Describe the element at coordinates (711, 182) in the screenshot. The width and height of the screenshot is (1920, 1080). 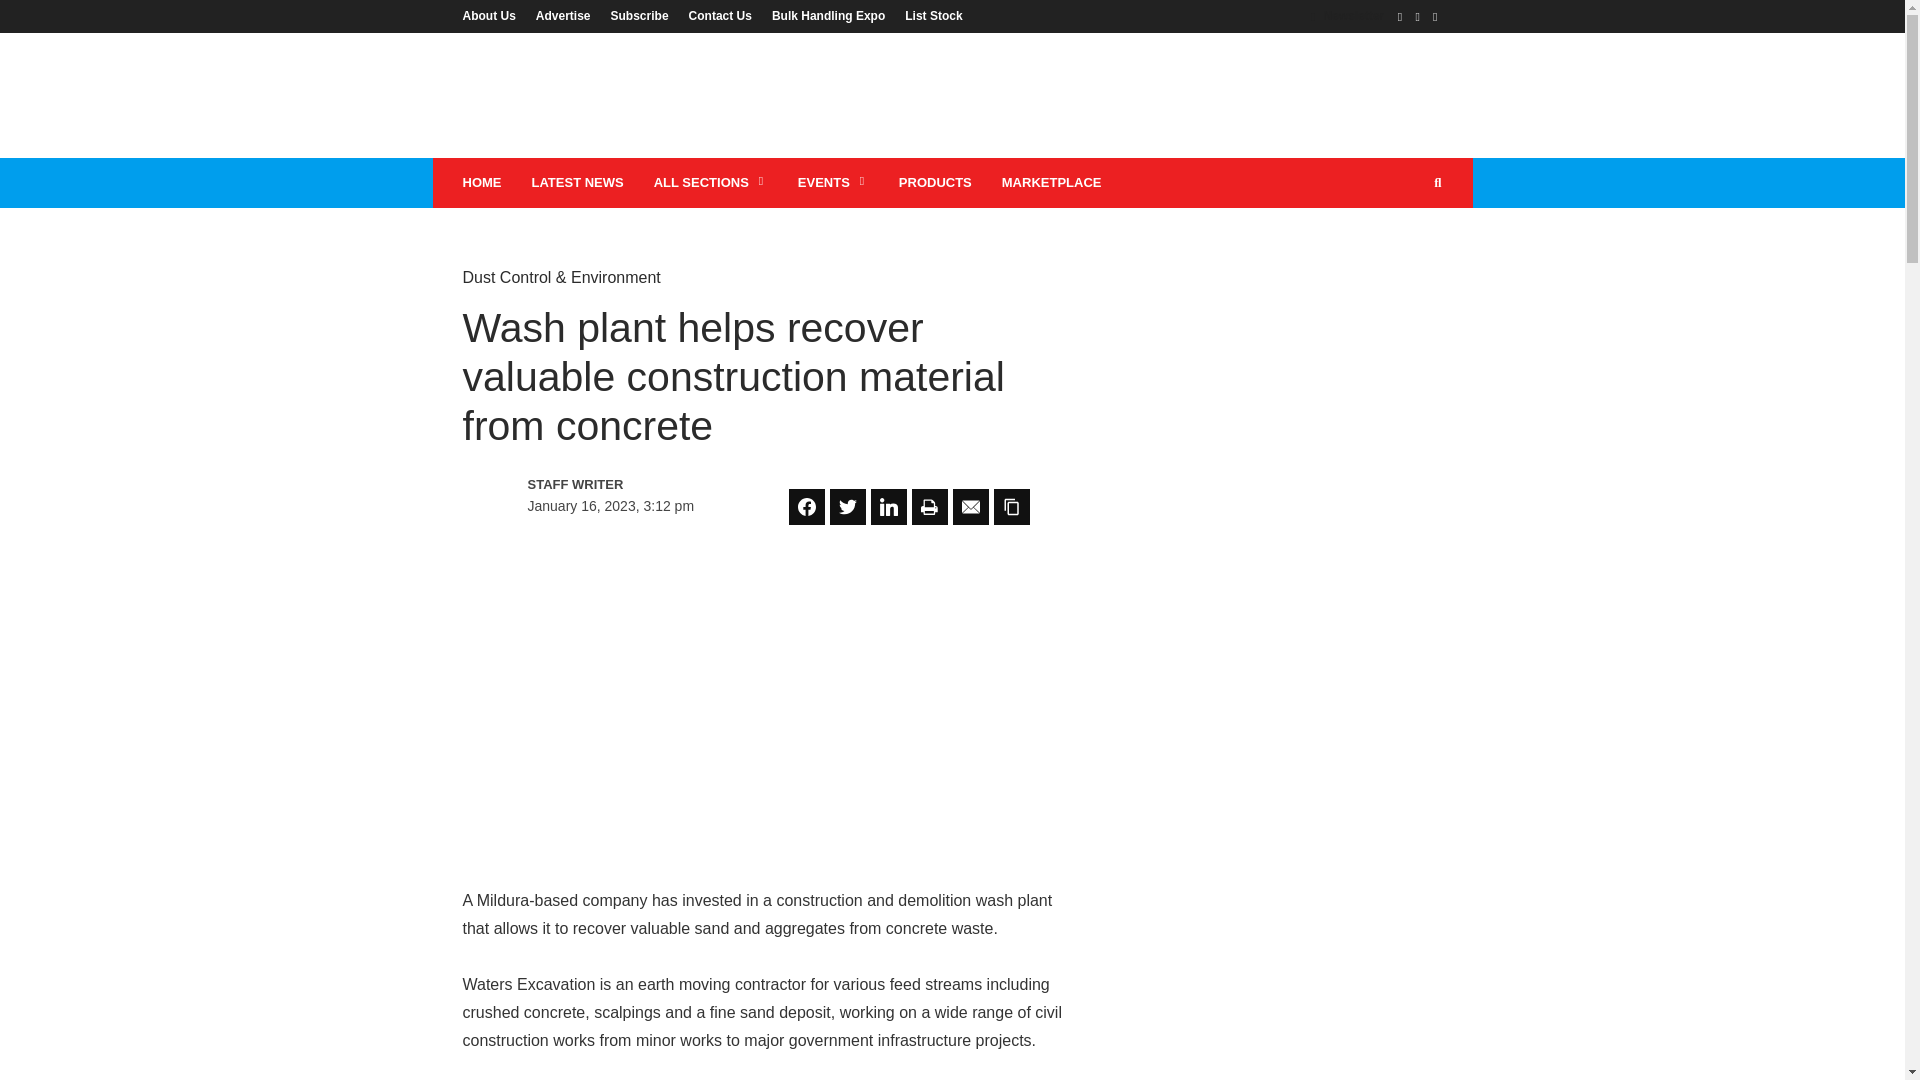
I see `ALL SECTIONS` at that location.